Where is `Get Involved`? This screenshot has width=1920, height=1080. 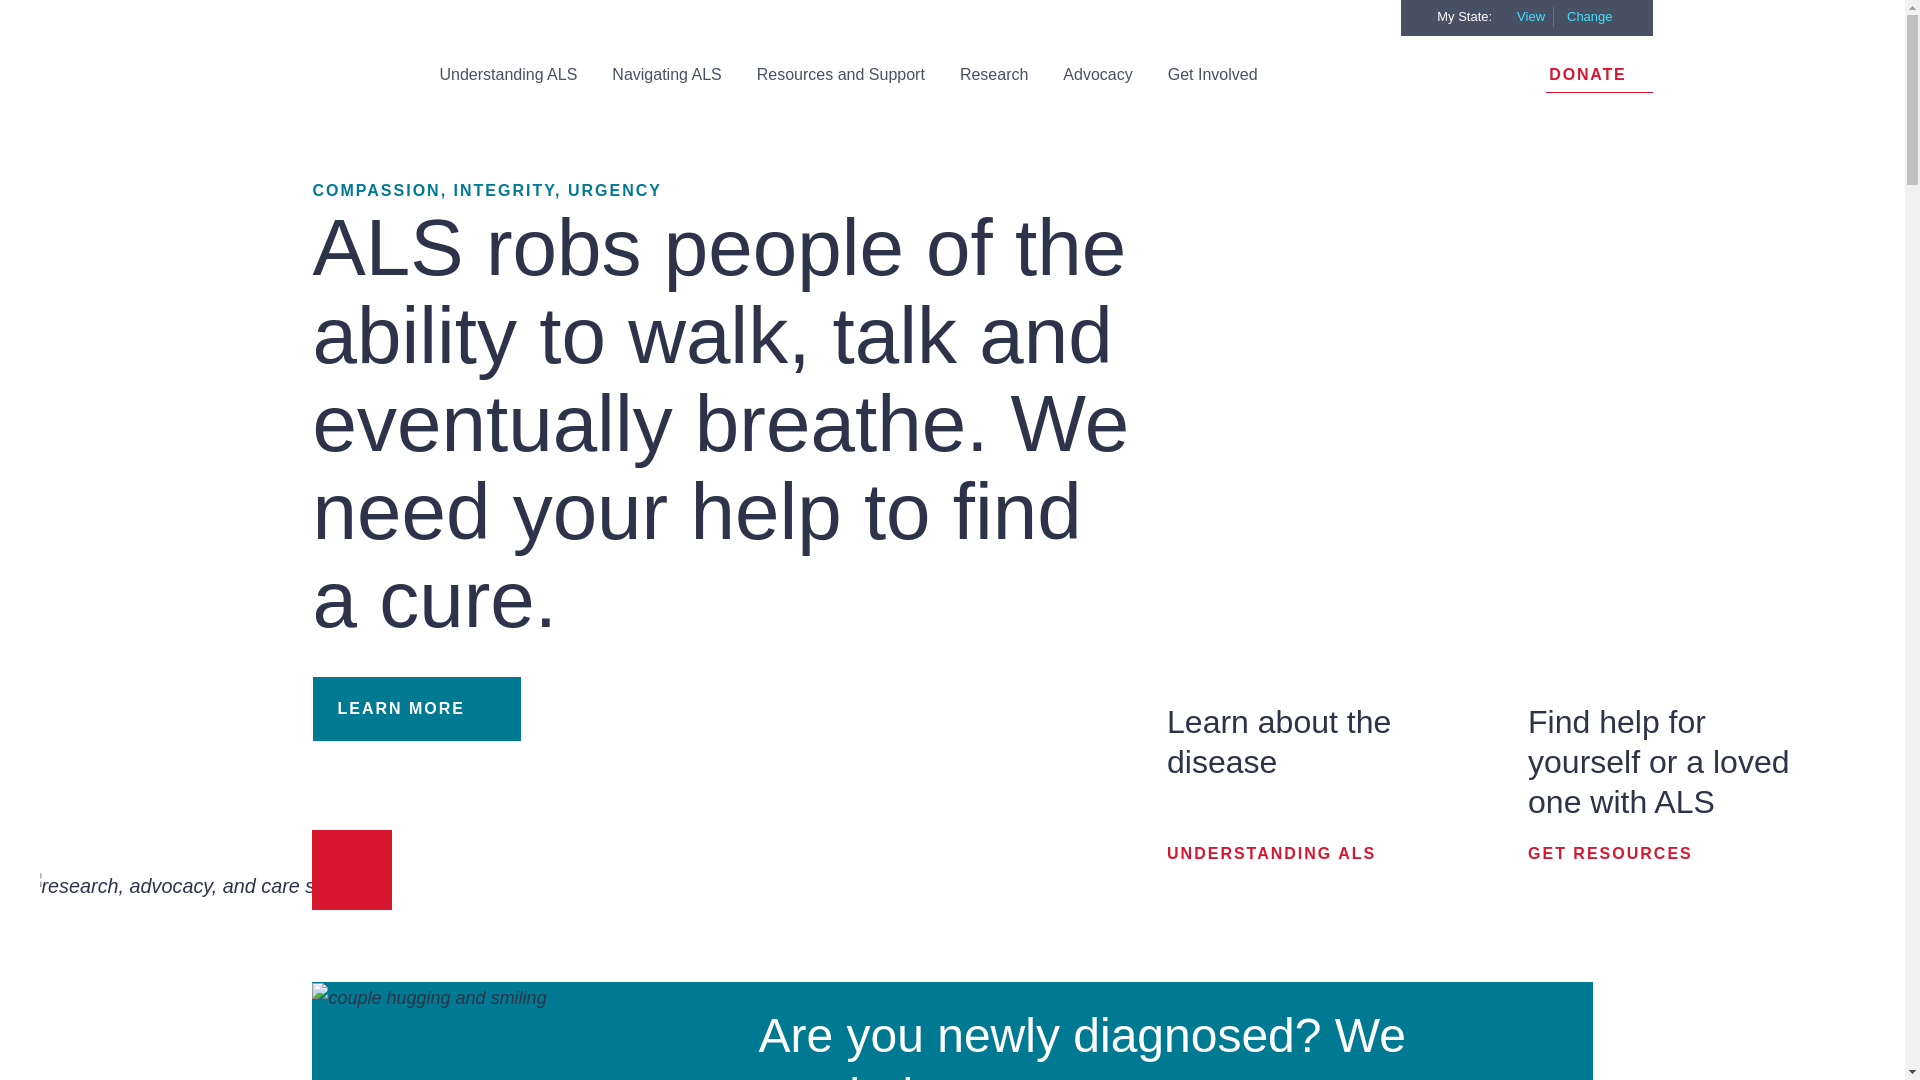 Get Involved is located at coordinates (1213, 76).